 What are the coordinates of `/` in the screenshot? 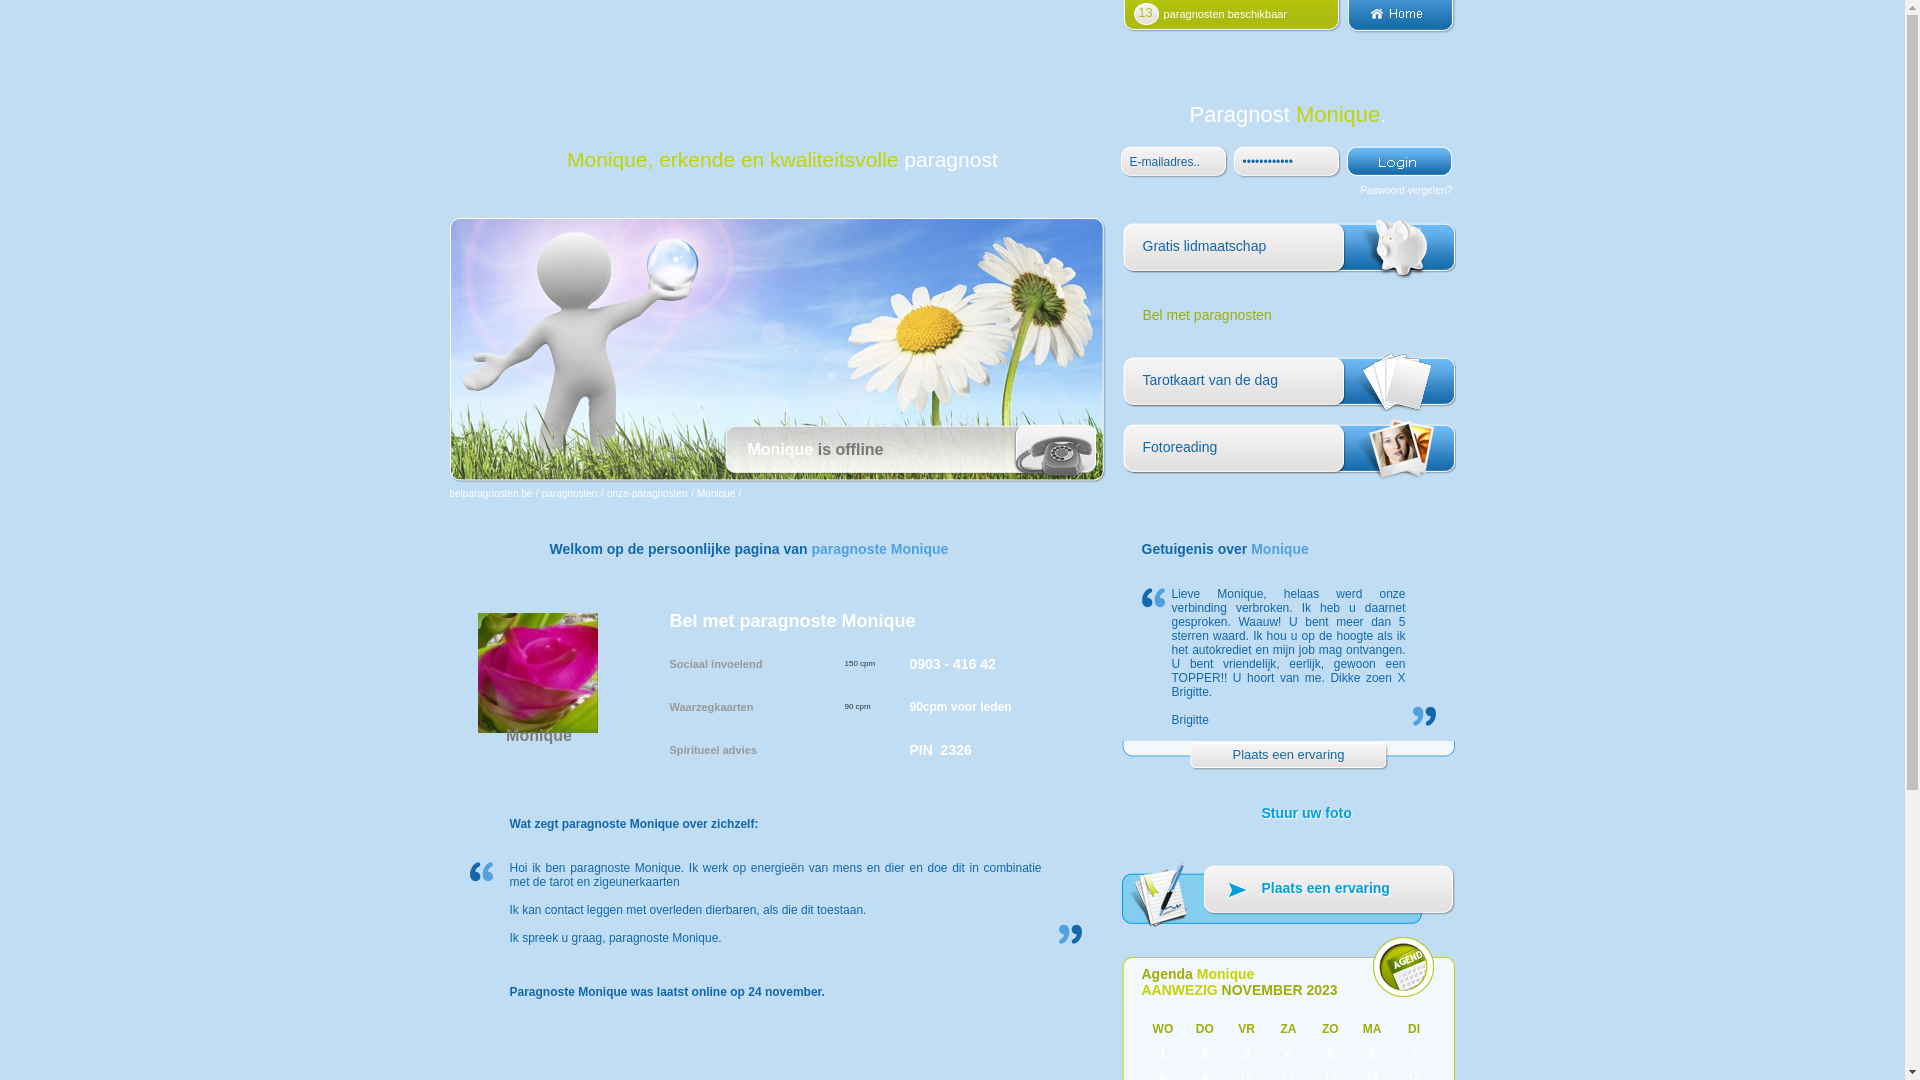 It's located at (740, 494).